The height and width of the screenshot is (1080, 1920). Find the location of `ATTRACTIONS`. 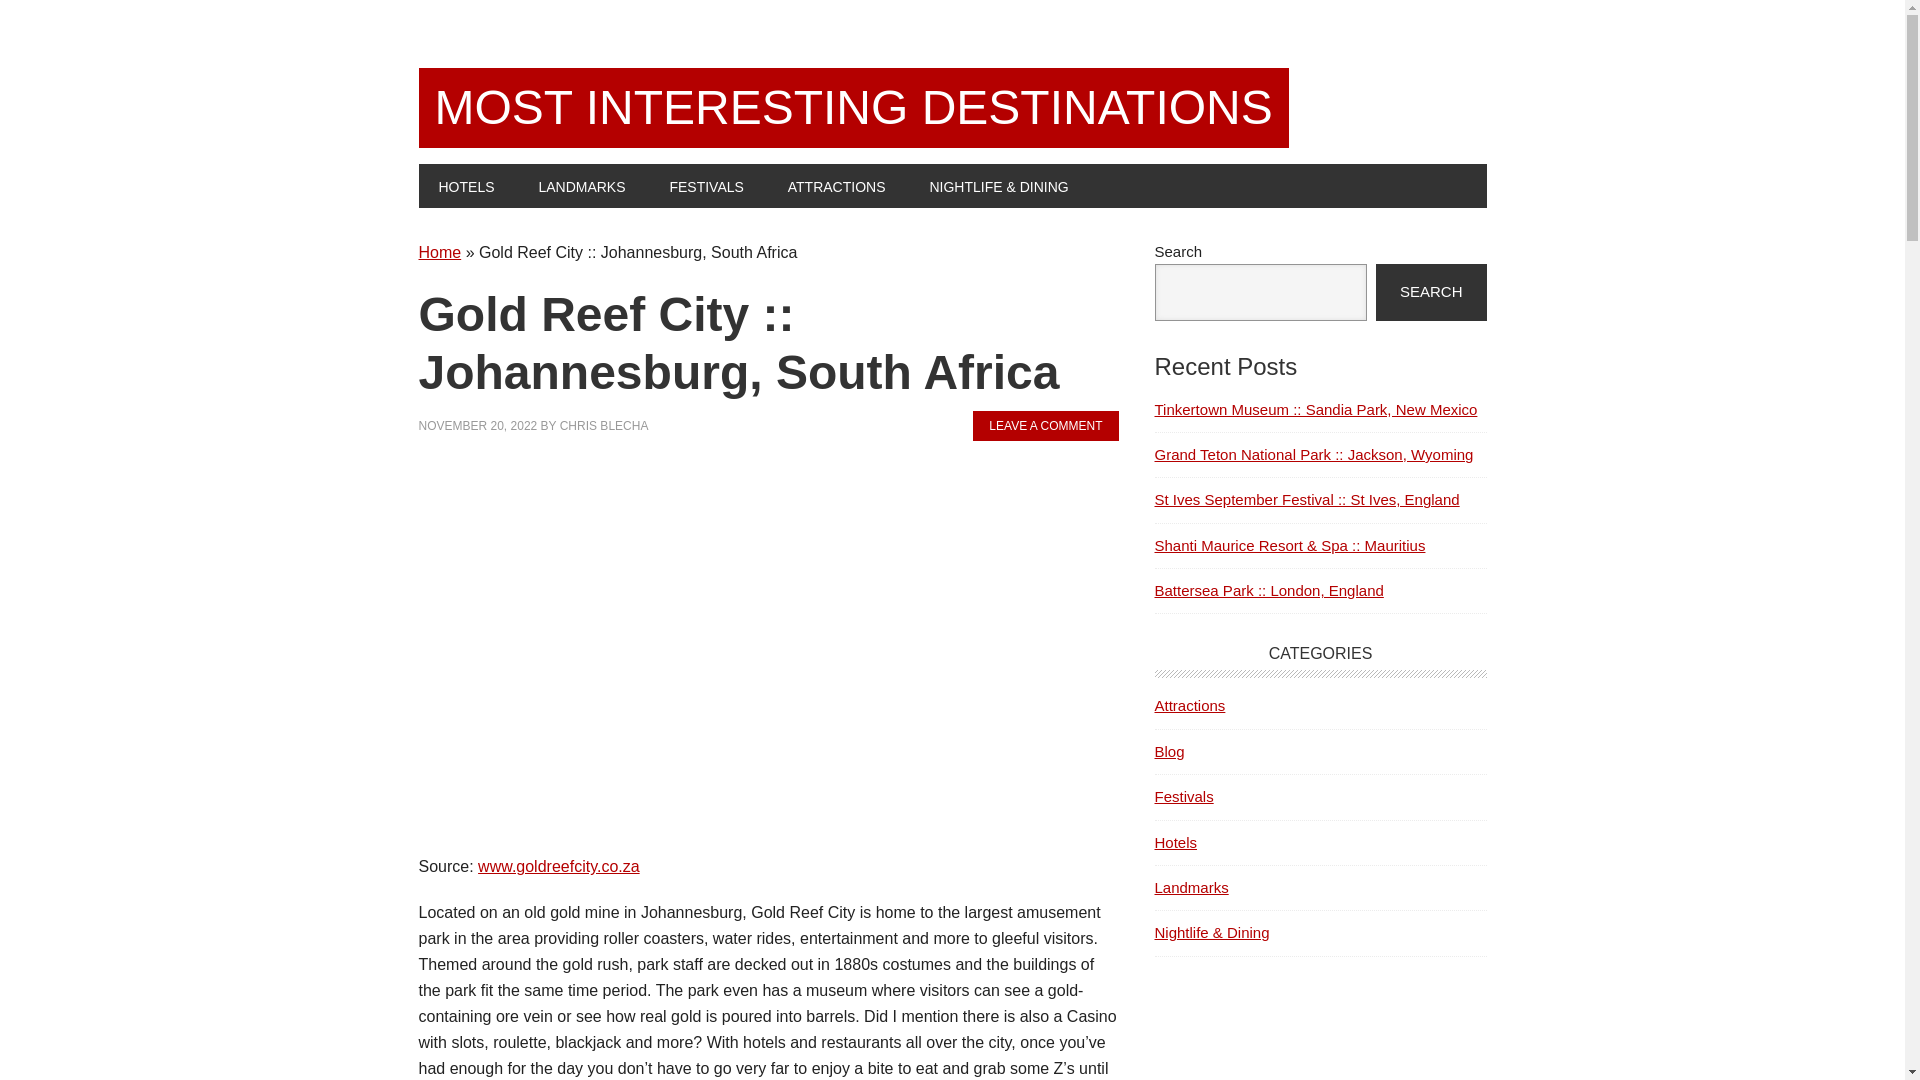

ATTRACTIONS is located at coordinates (837, 186).